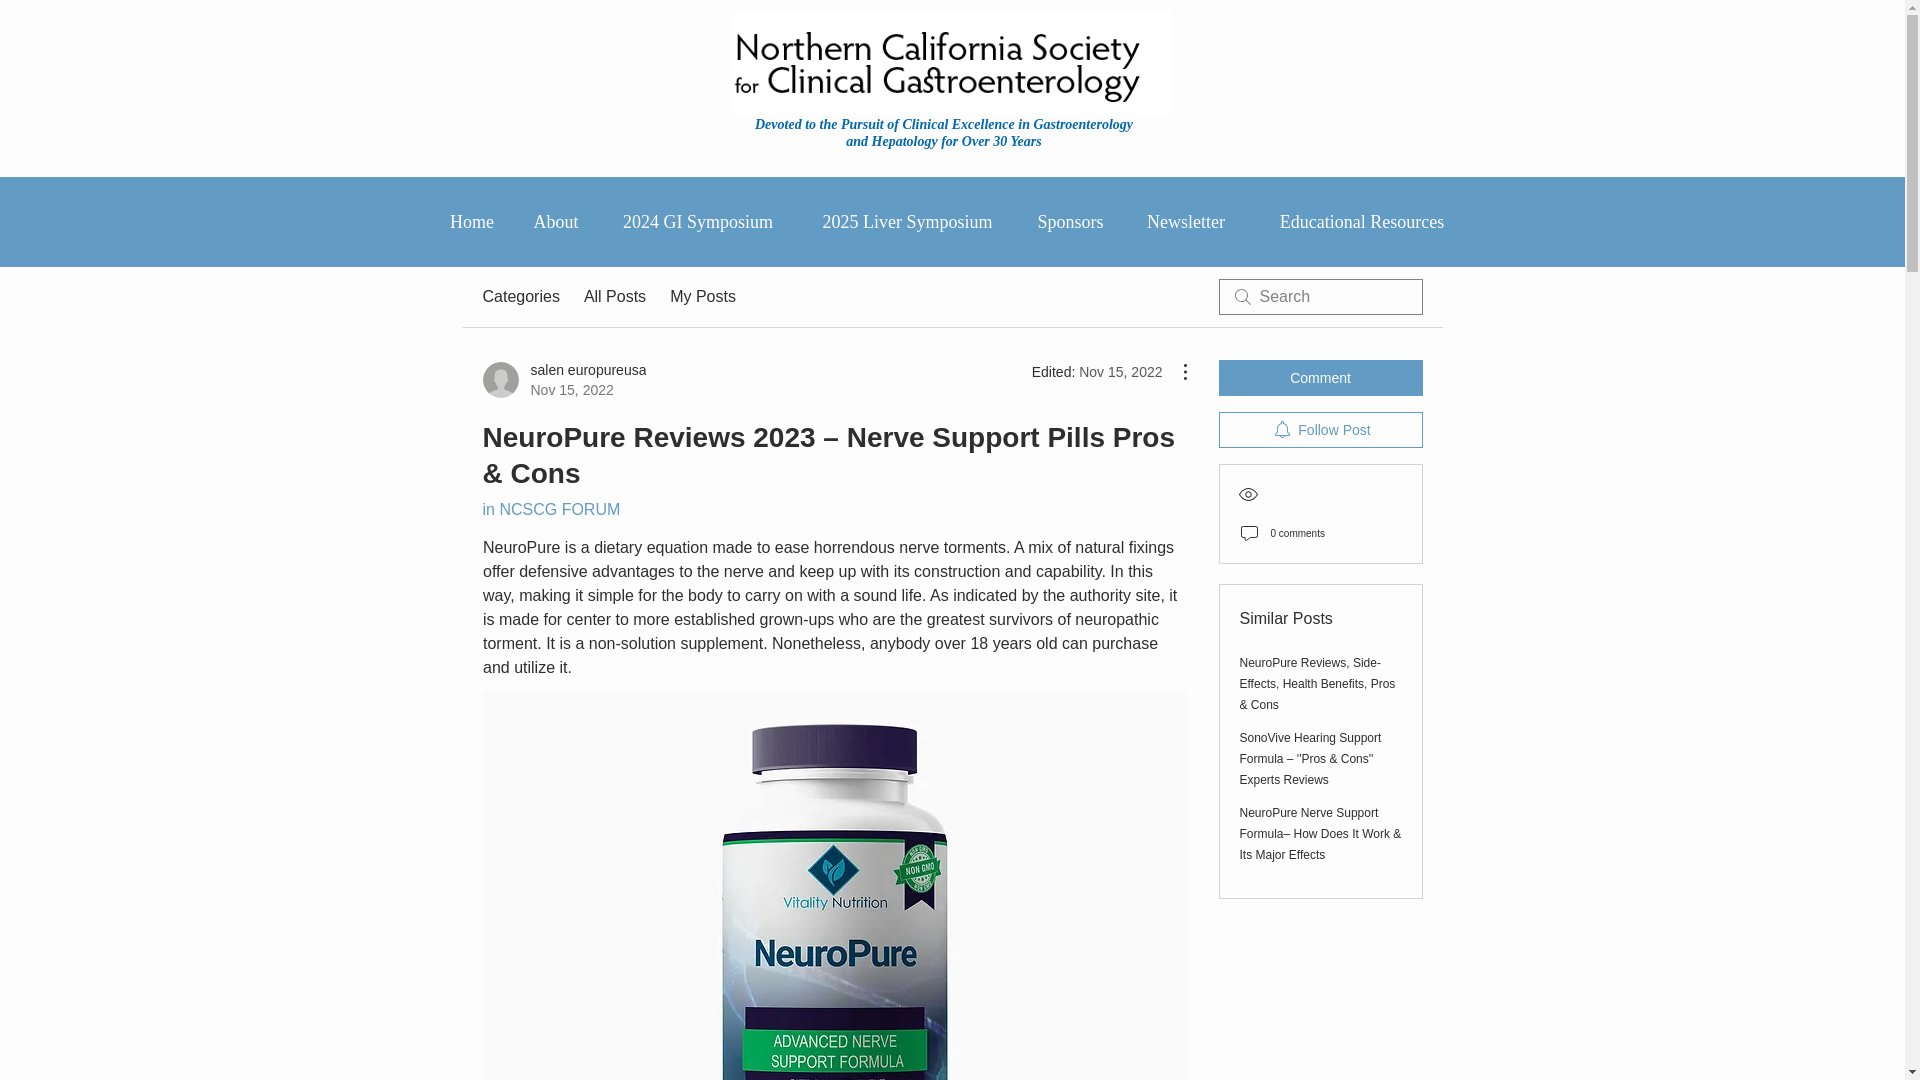 This screenshot has width=1920, height=1080. What do you see at coordinates (520, 296) in the screenshot?
I see `Educational Resources` at bounding box center [520, 296].